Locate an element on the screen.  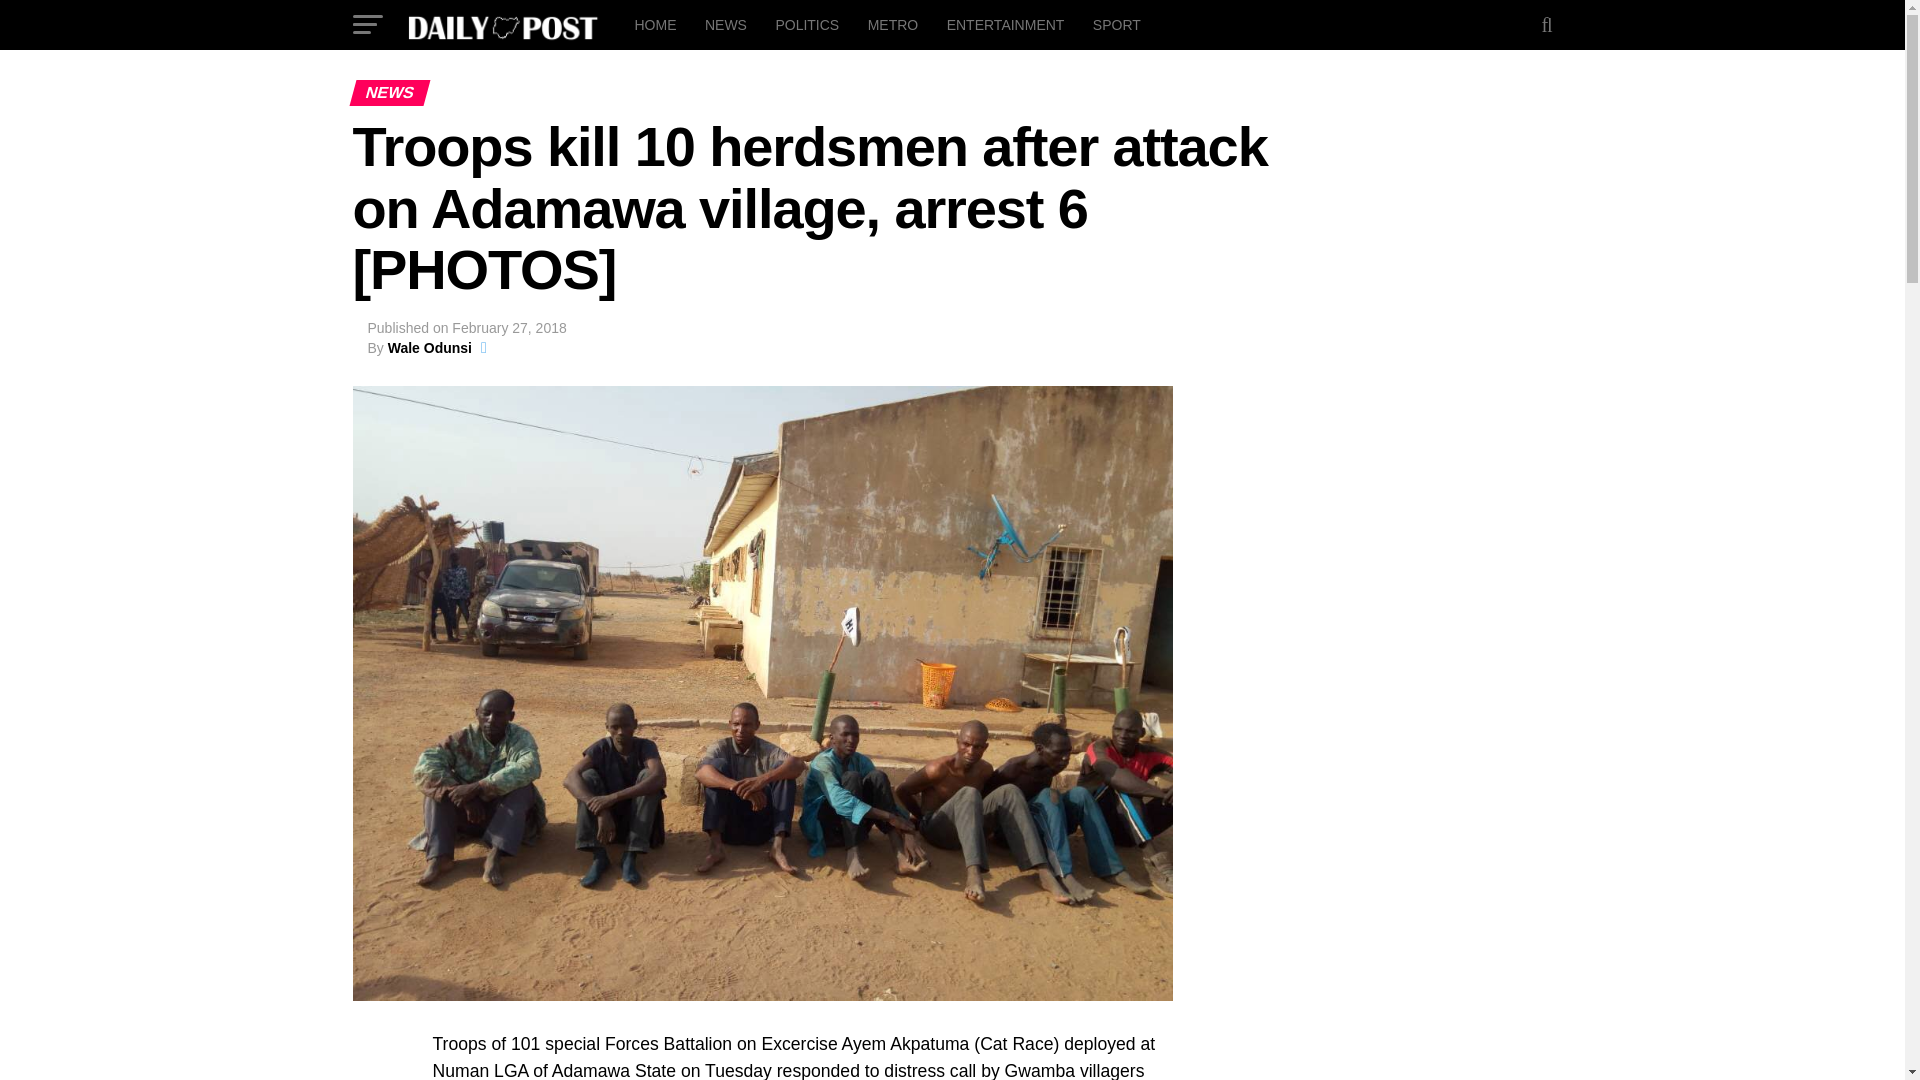
ENTERTAINMENT is located at coordinates (1006, 24).